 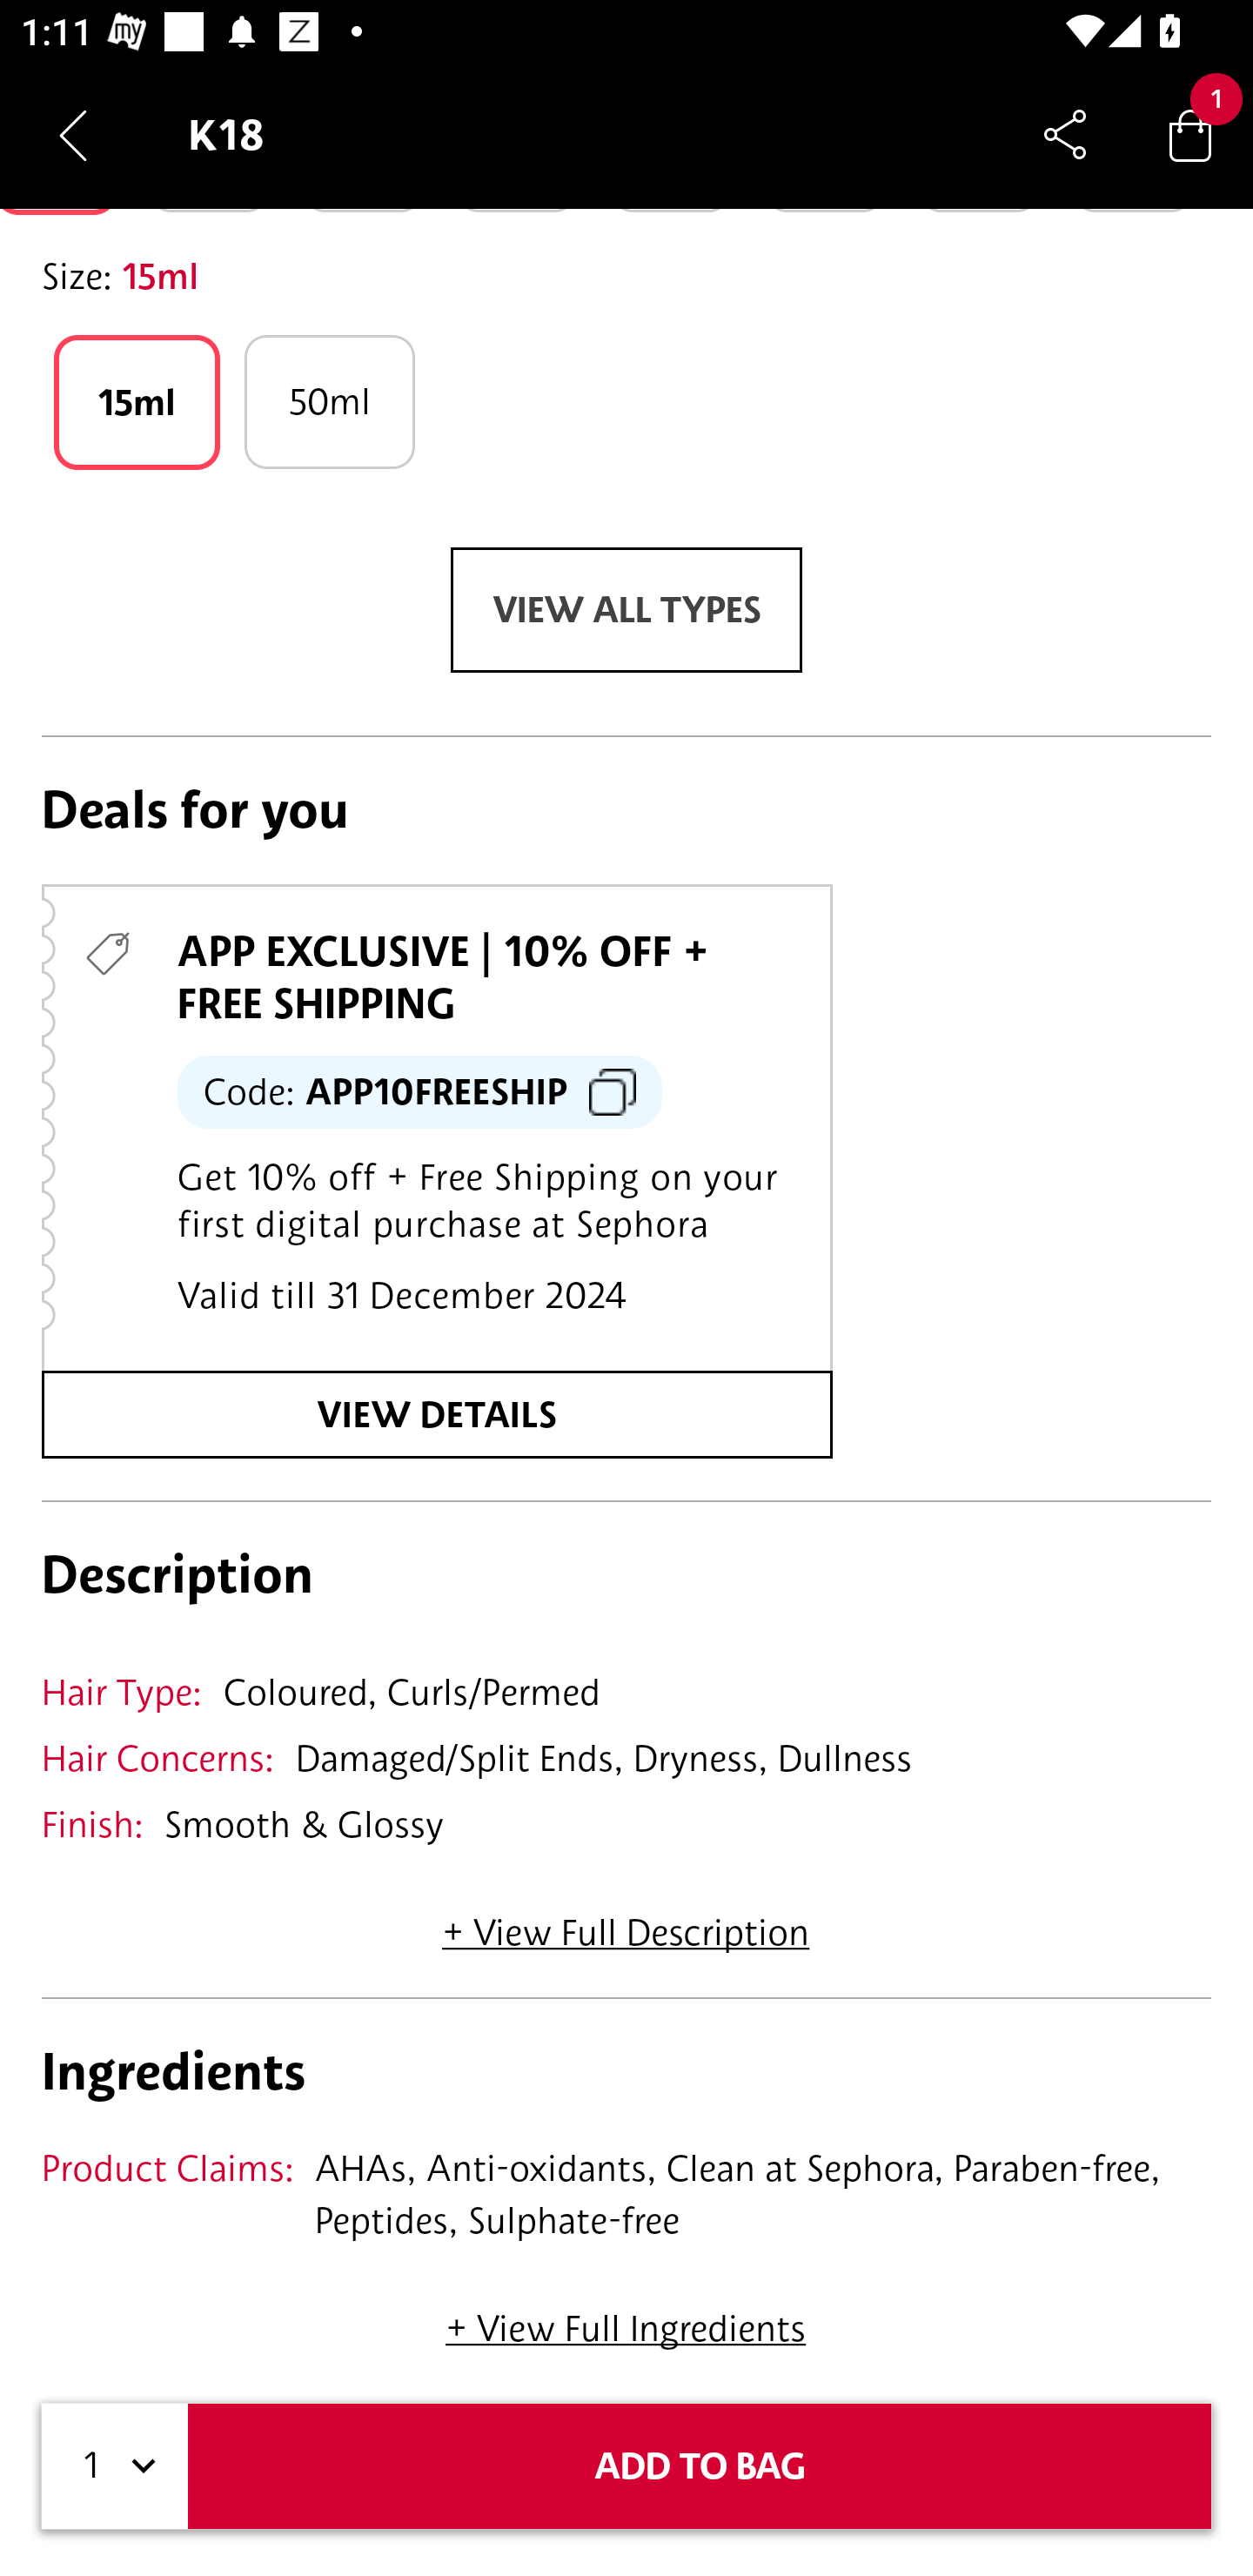 What do you see at coordinates (1190, 134) in the screenshot?
I see `Bag` at bounding box center [1190, 134].